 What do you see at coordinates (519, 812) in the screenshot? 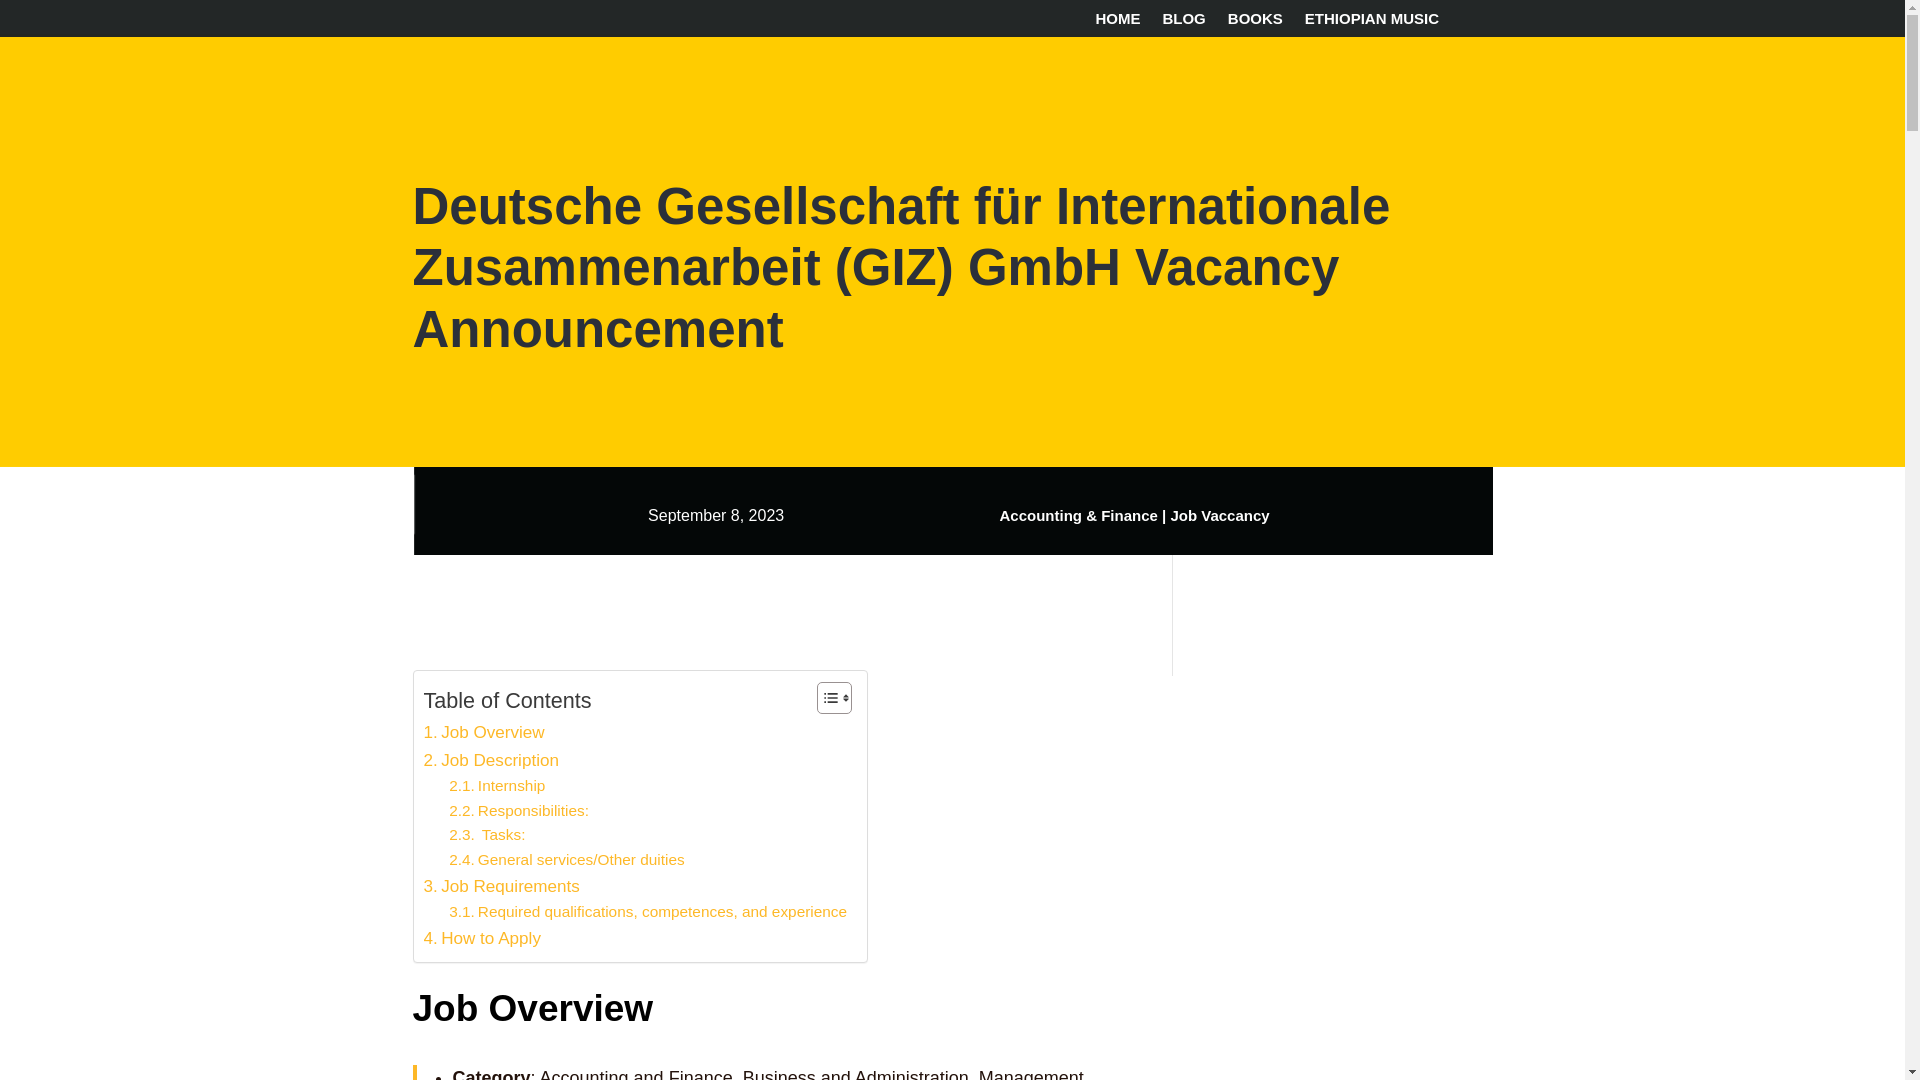
I see `Responsibilities:` at bounding box center [519, 812].